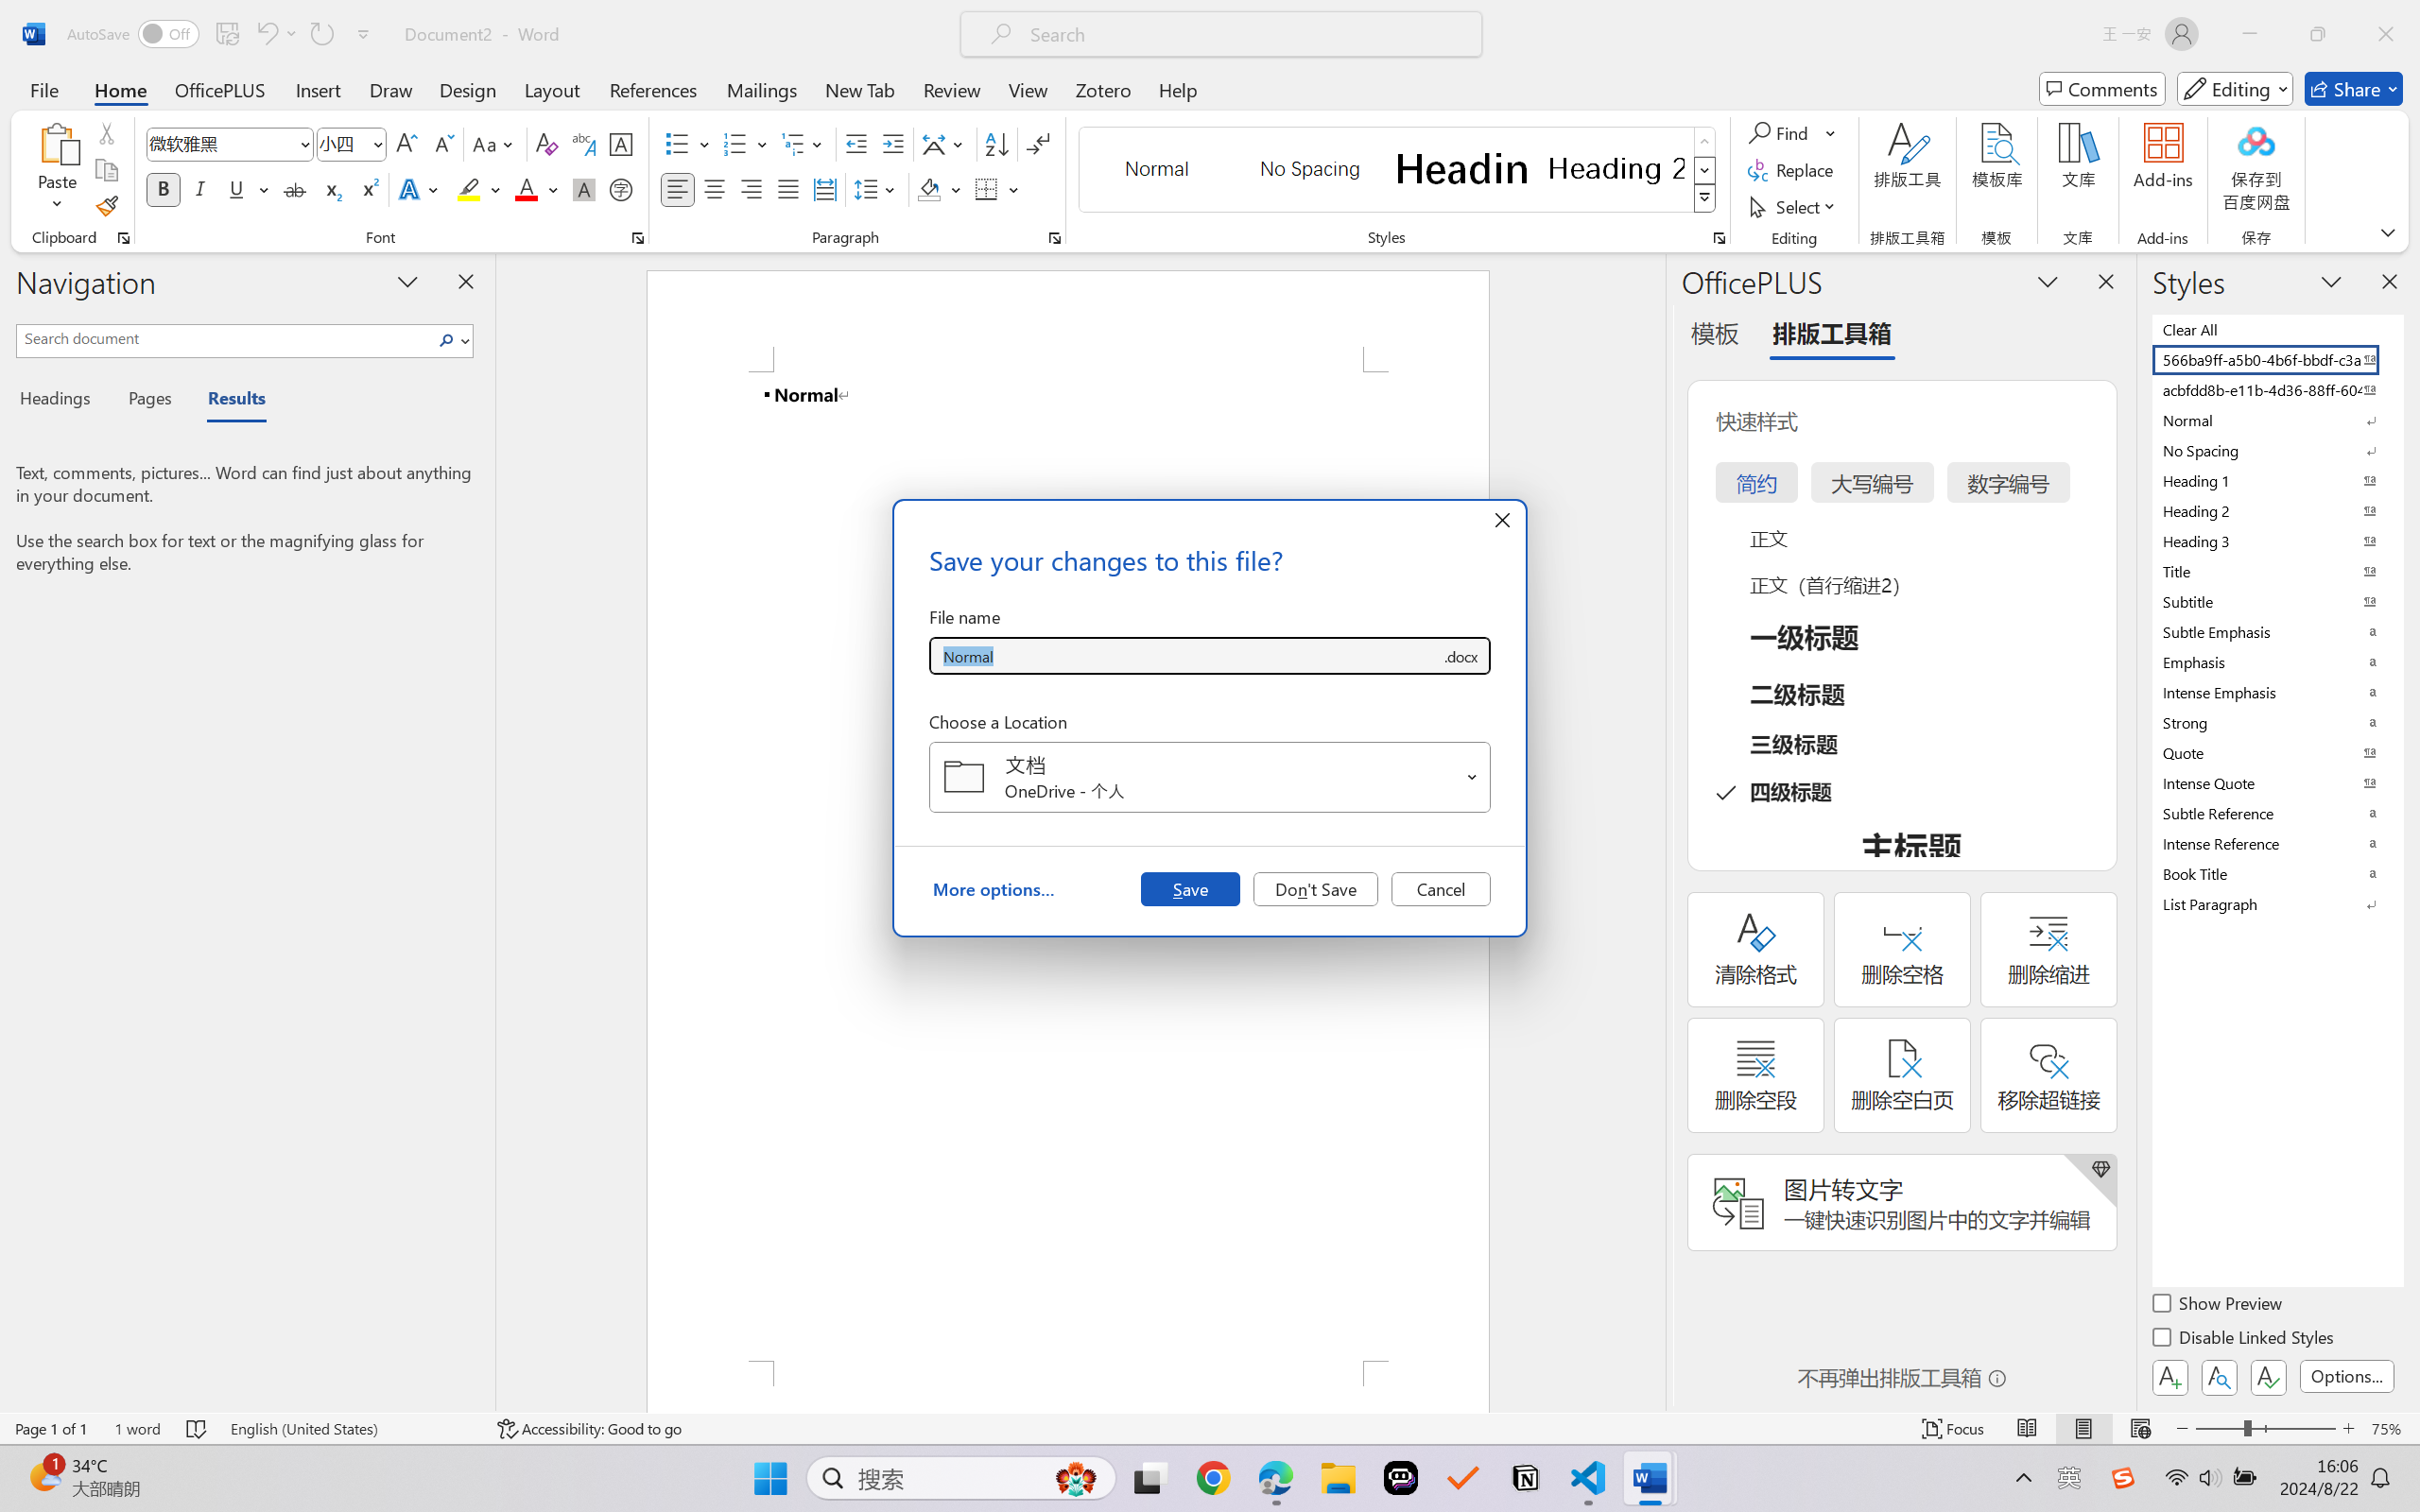 This screenshot has width=2420, height=1512. What do you see at coordinates (2276, 541) in the screenshot?
I see `Heading 3` at bounding box center [2276, 541].